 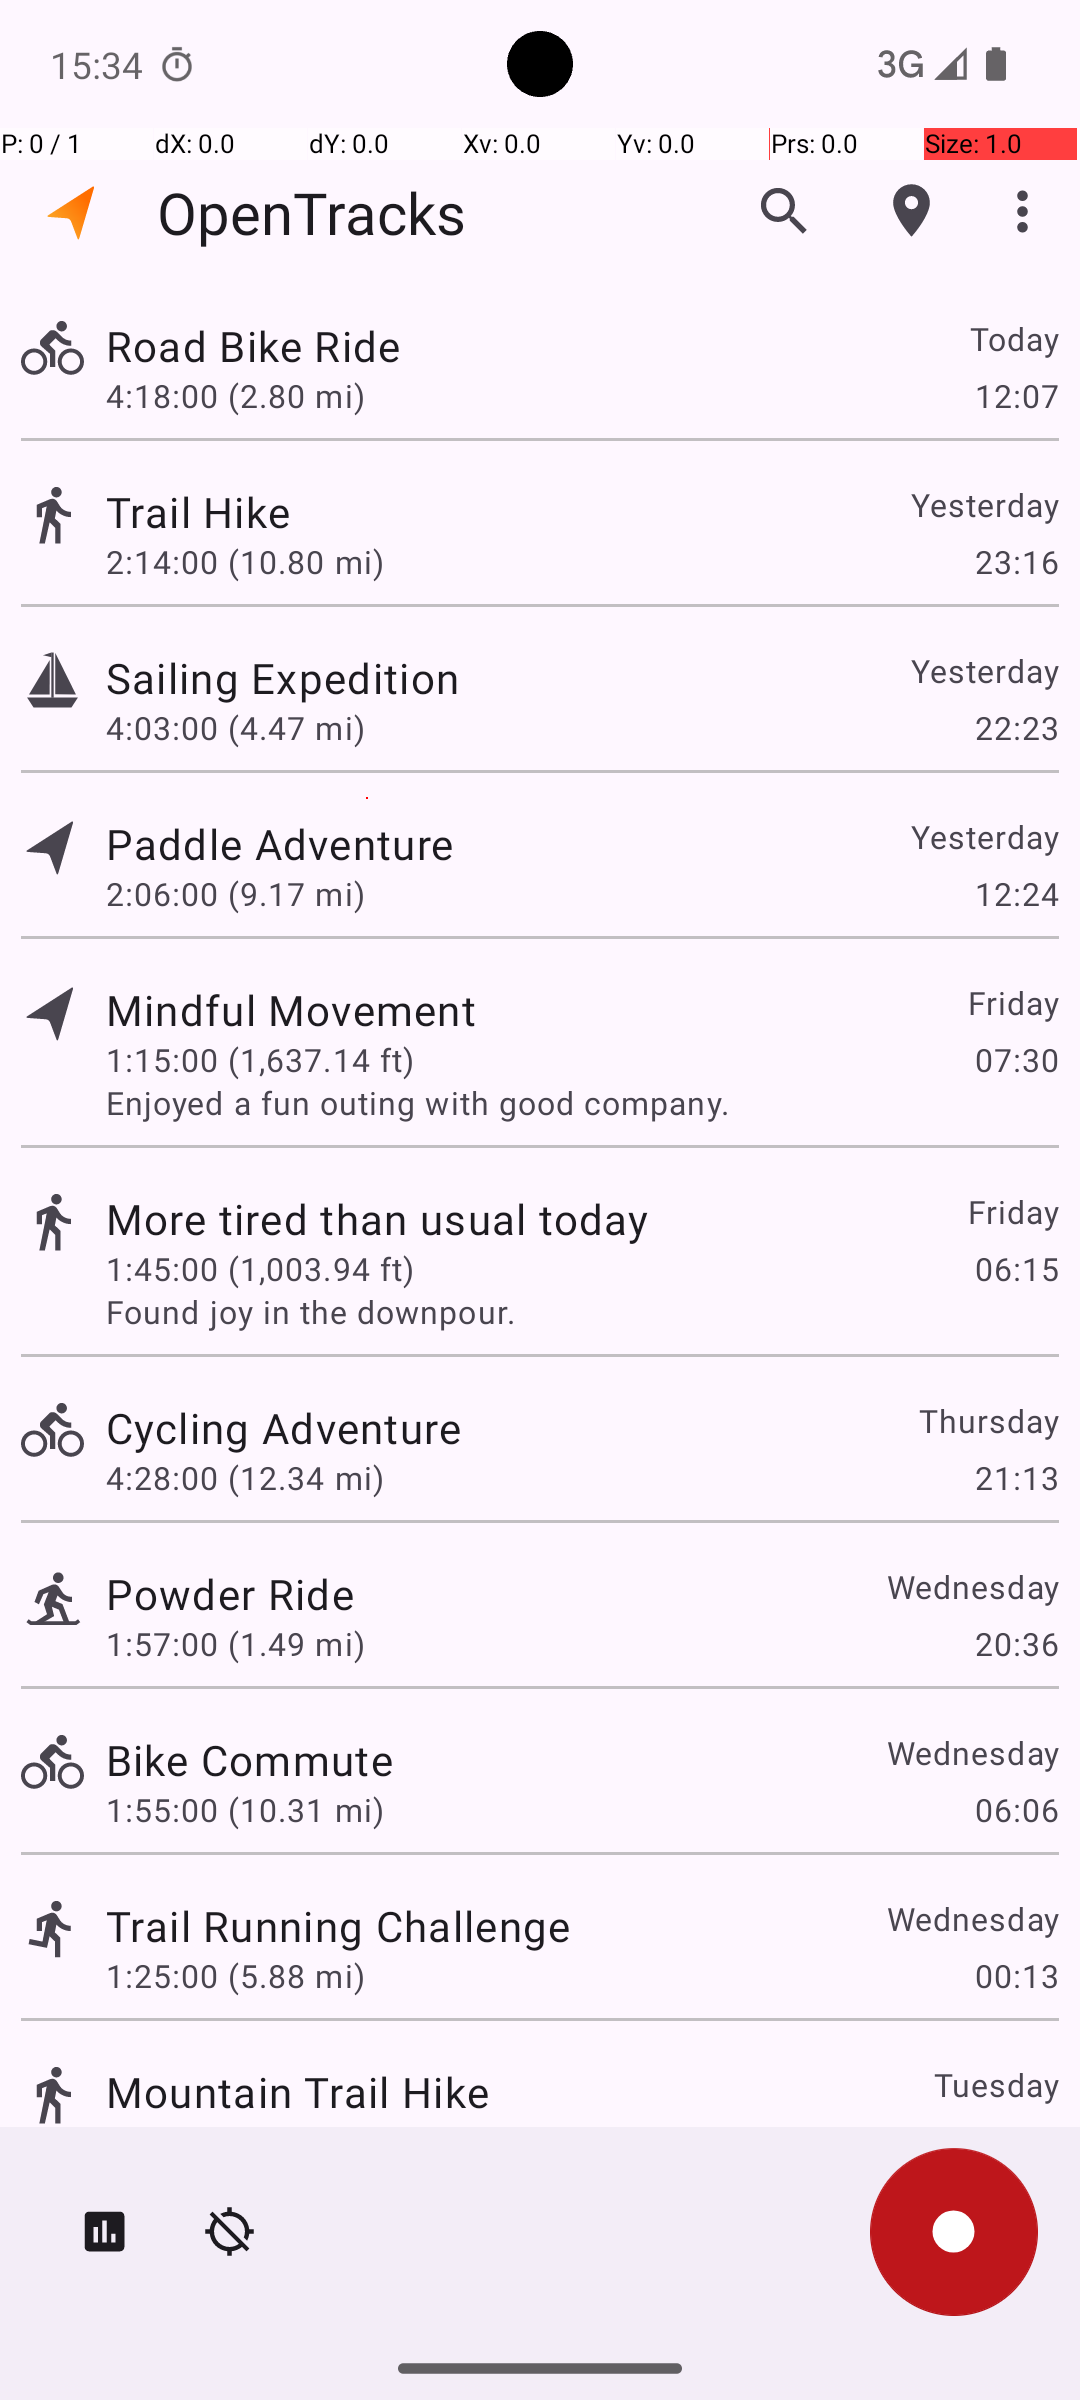 What do you see at coordinates (582, 1312) in the screenshot?
I see `Found joy in the downpour.` at bounding box center [582, 1312].